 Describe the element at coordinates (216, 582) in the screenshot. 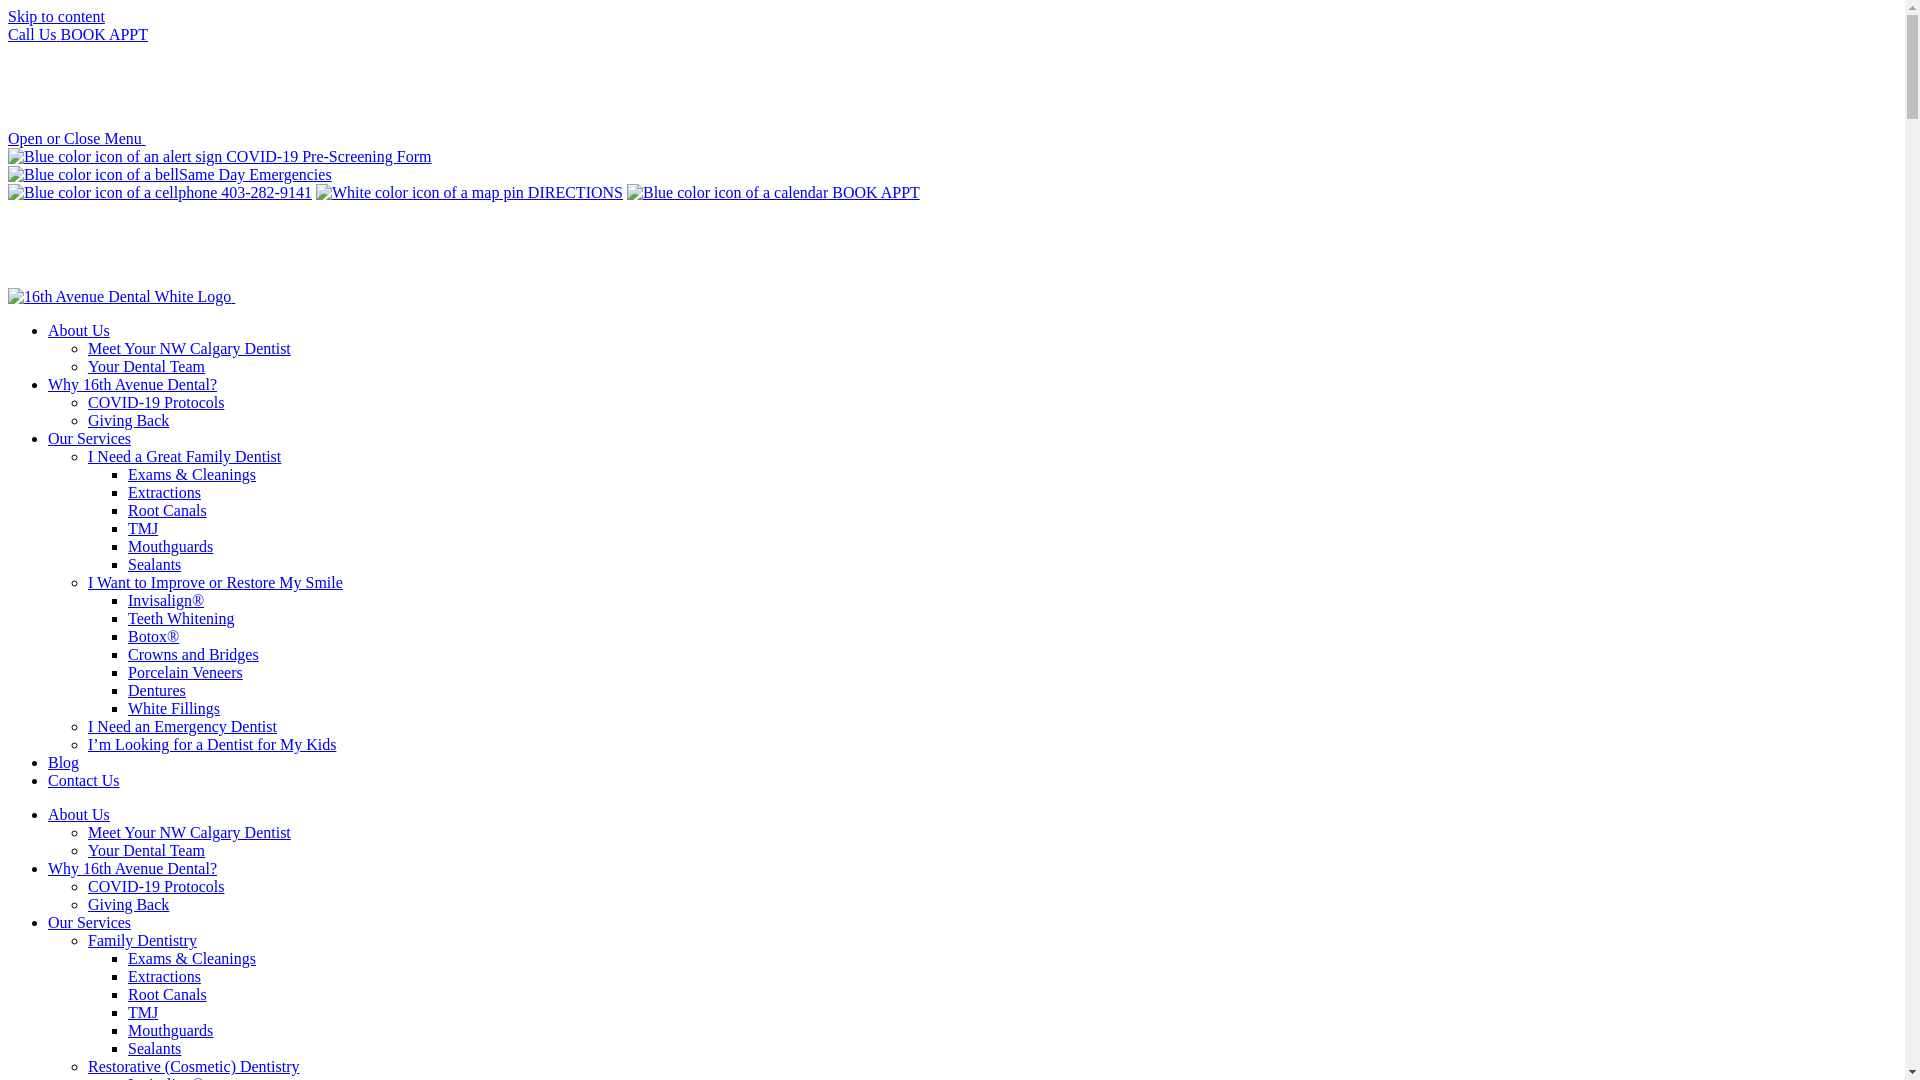

I see `I Want to Improve or Restore My Smile` at that location.